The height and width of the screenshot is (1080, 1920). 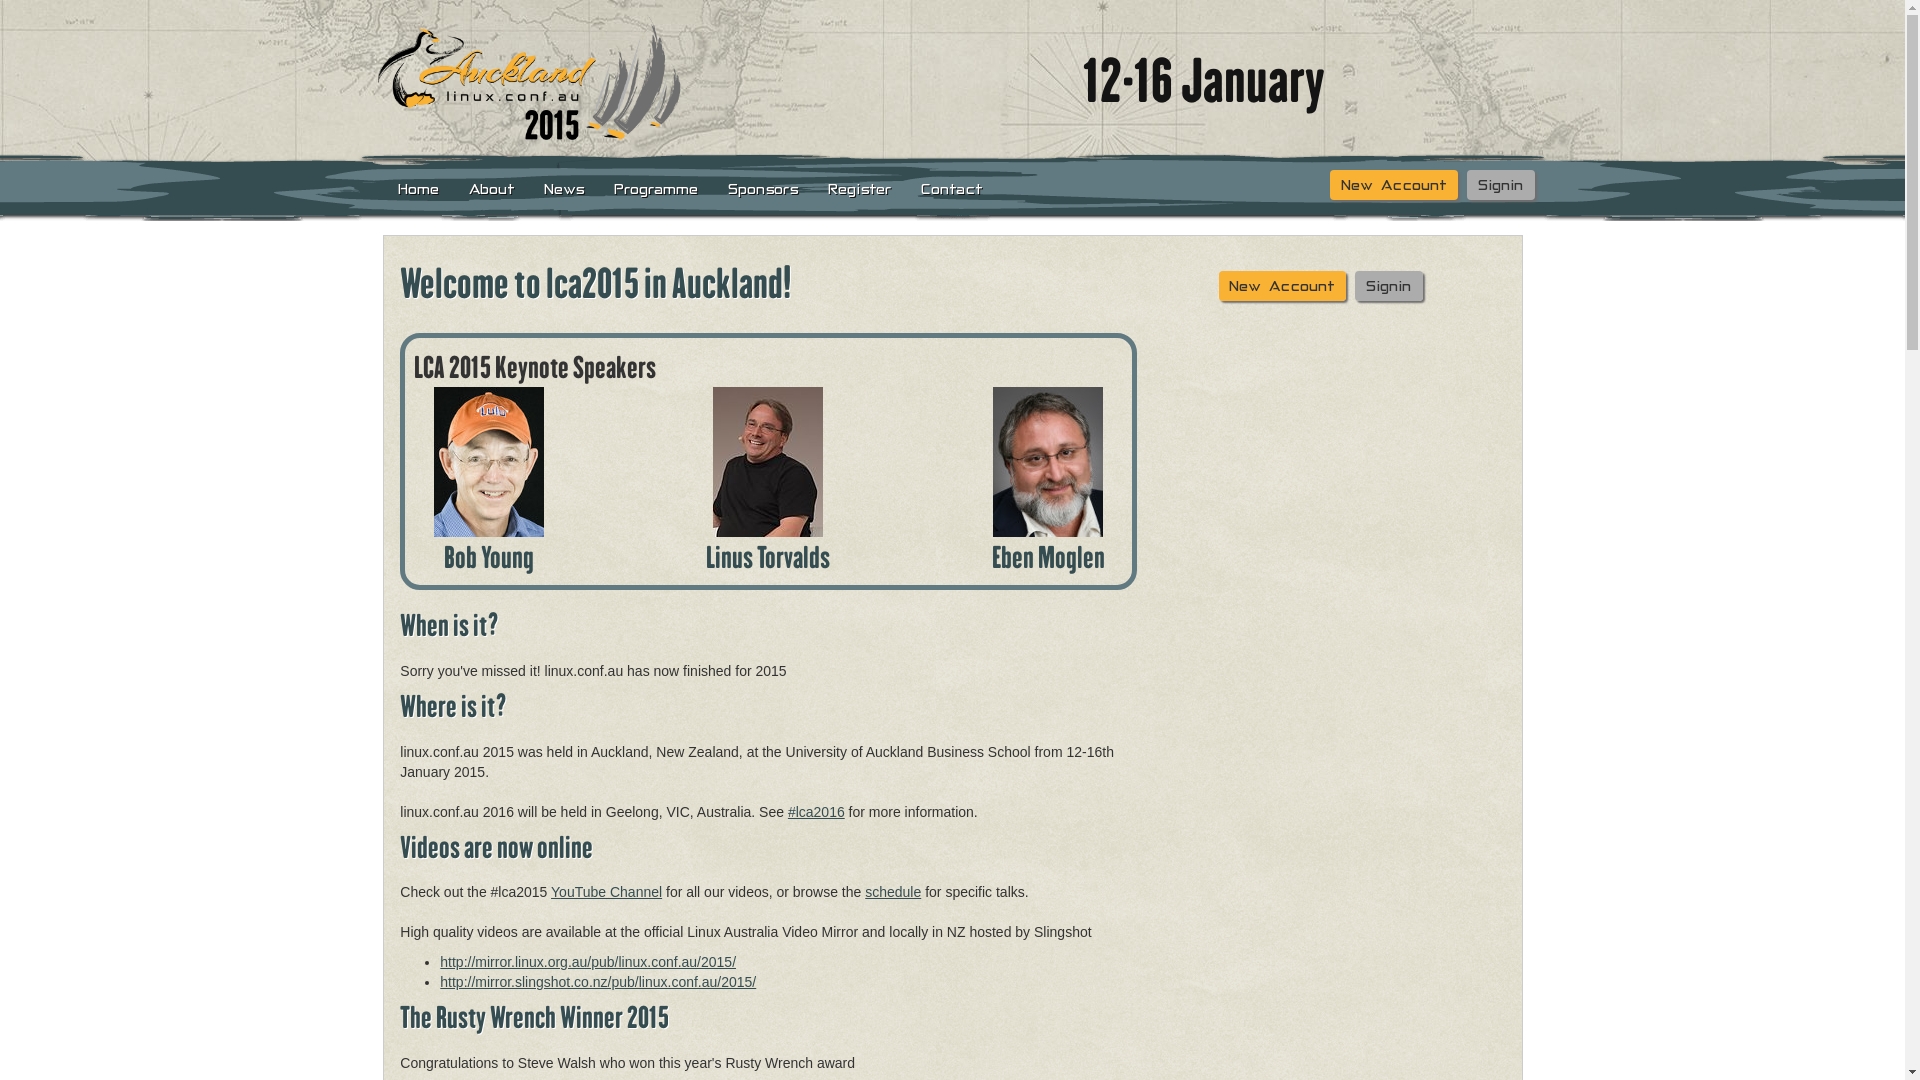 I want to click on News, so click(x=565, y=189).